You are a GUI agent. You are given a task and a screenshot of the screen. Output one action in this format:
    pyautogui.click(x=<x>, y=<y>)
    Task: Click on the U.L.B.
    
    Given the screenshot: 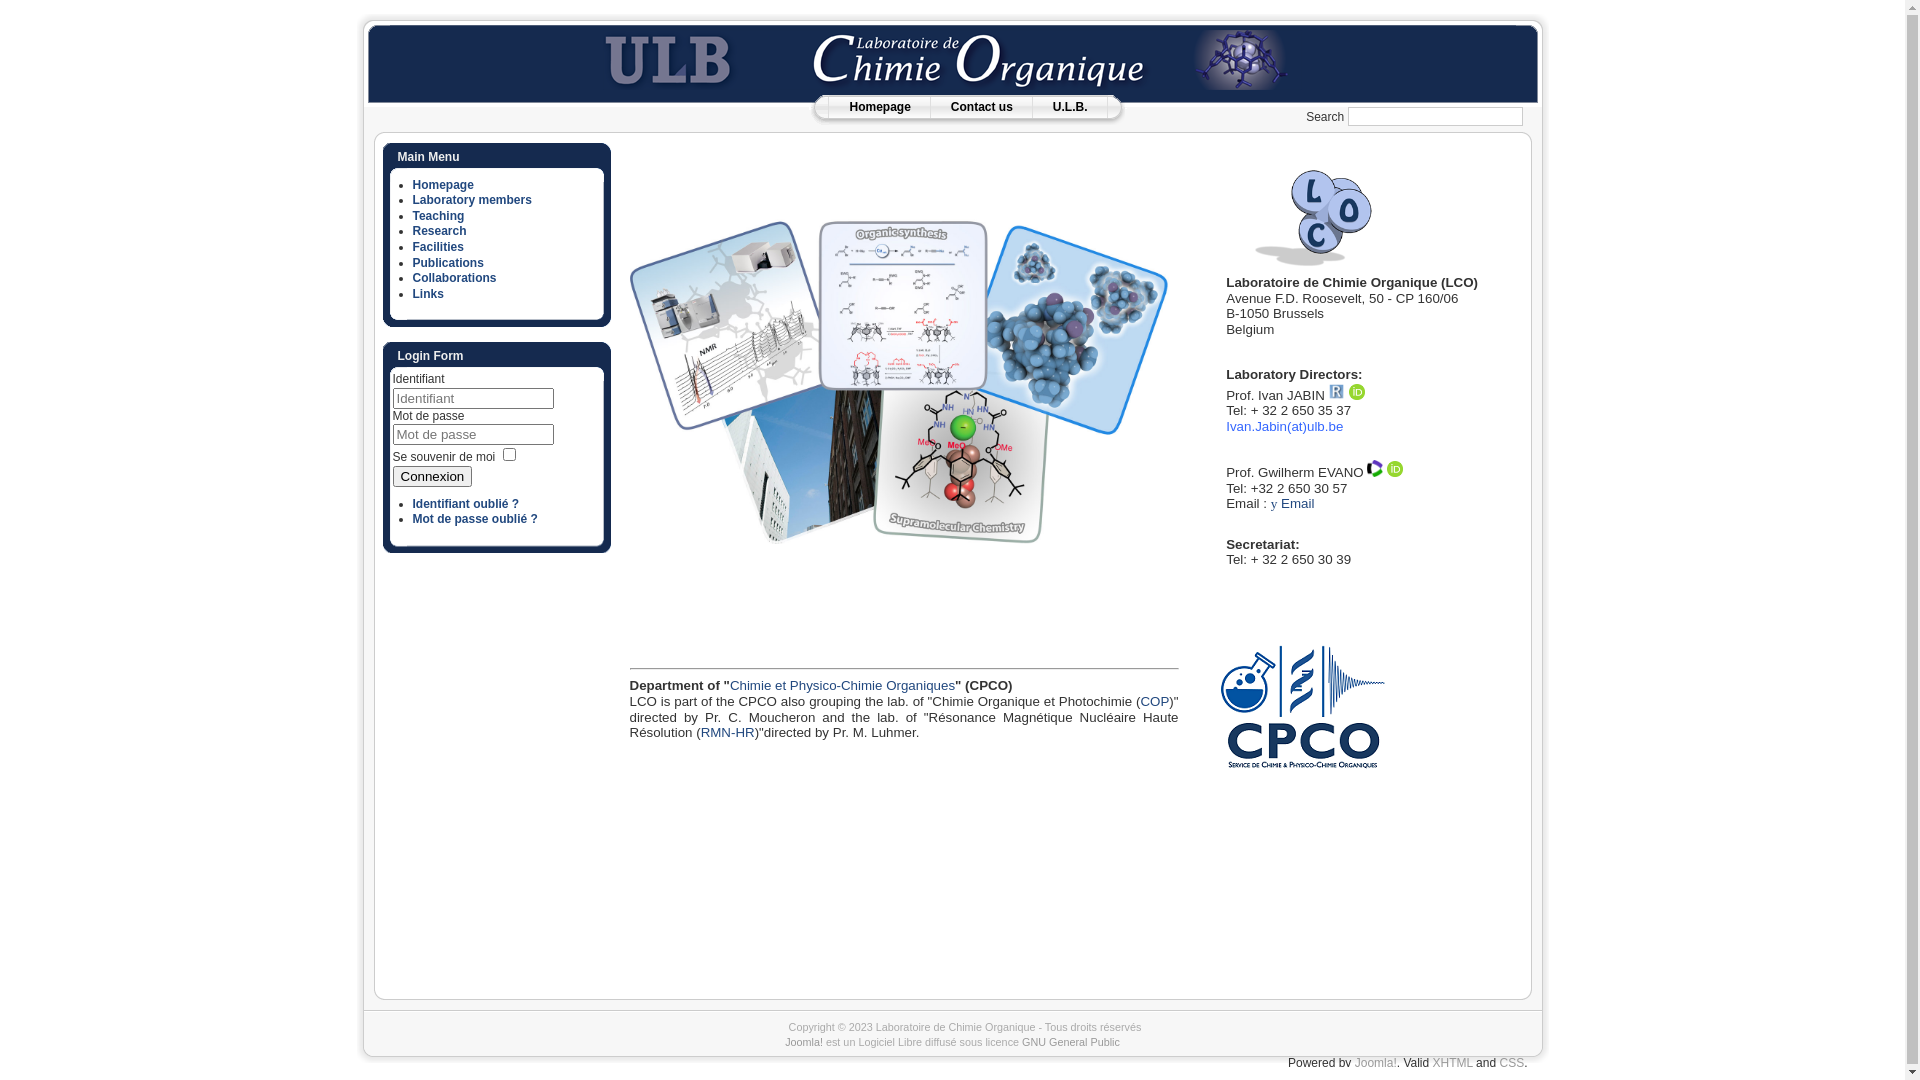 What is the action you would take?
    pyautogui.click(x=1070, y=107)
    